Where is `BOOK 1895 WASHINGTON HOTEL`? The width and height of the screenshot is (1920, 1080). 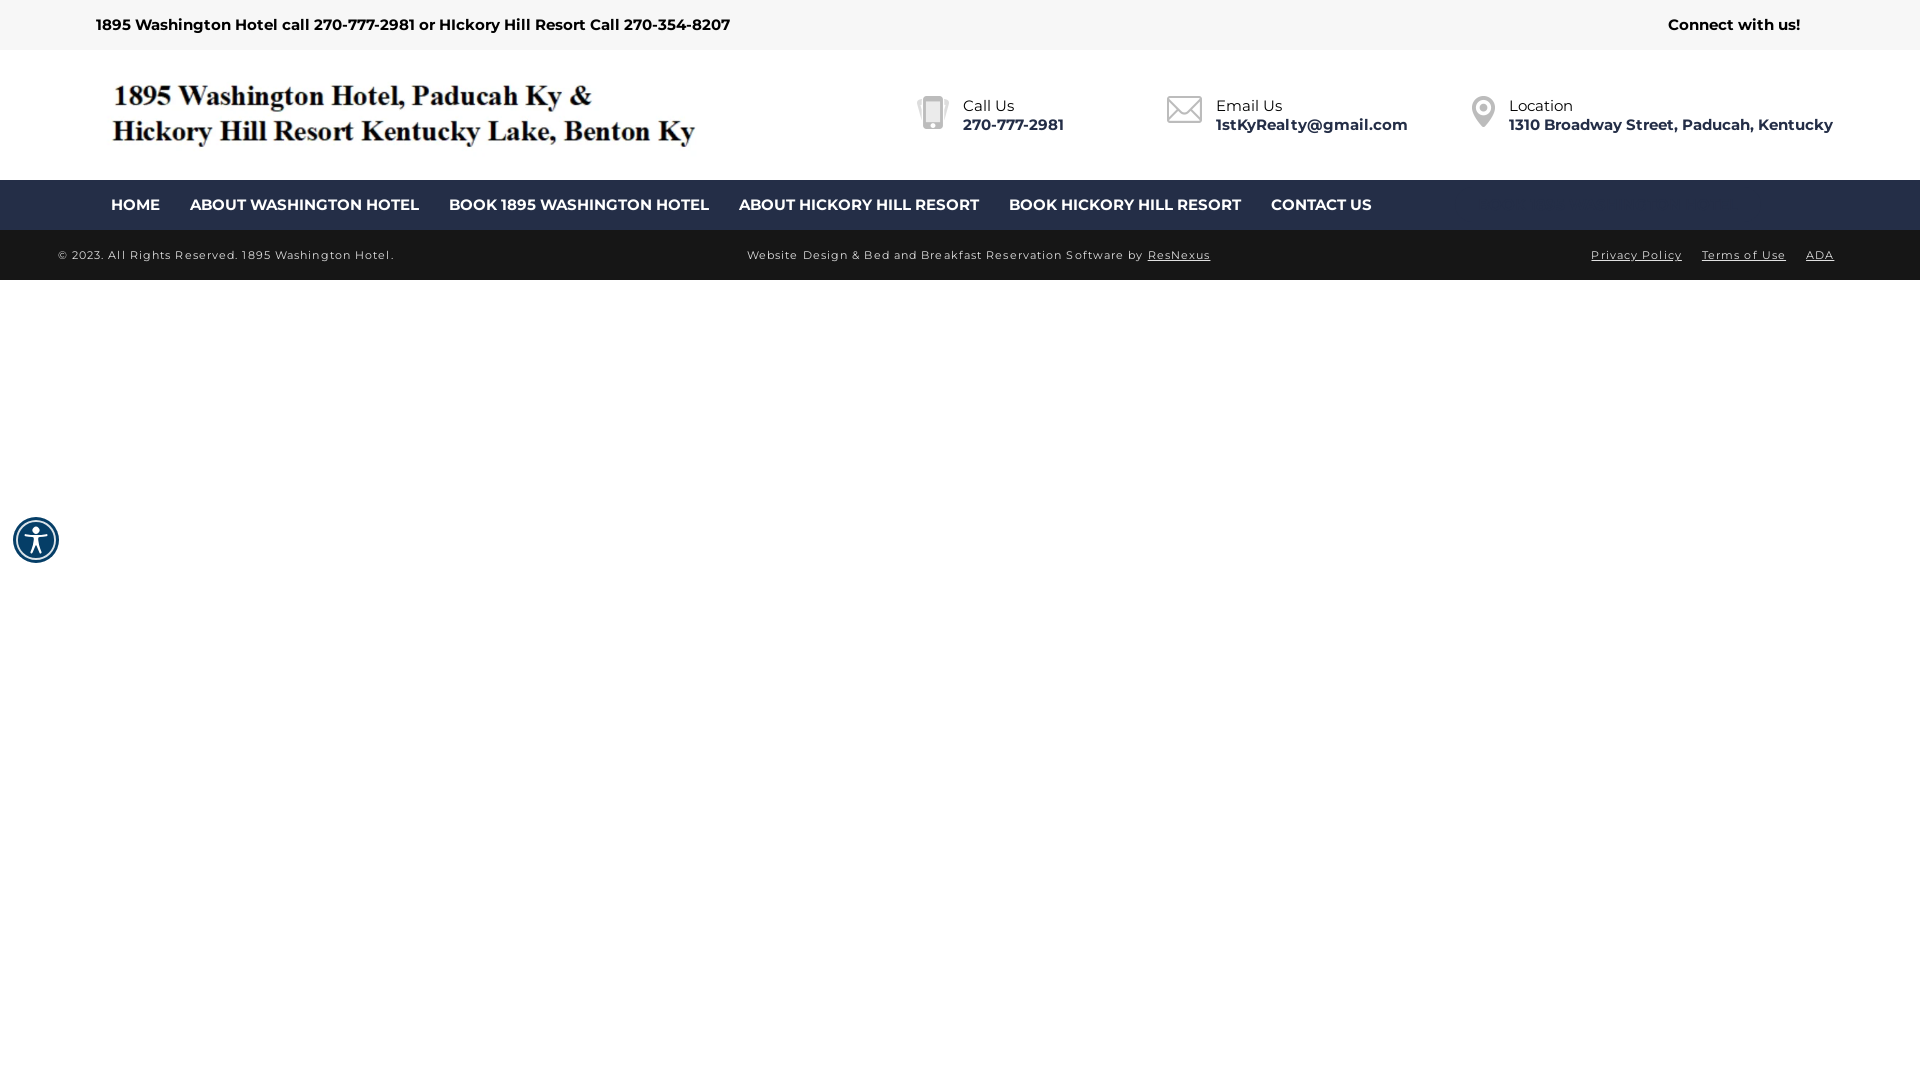
BOOK 1895 WASHINGTON HOTEL is located at coordinates (579, 204).